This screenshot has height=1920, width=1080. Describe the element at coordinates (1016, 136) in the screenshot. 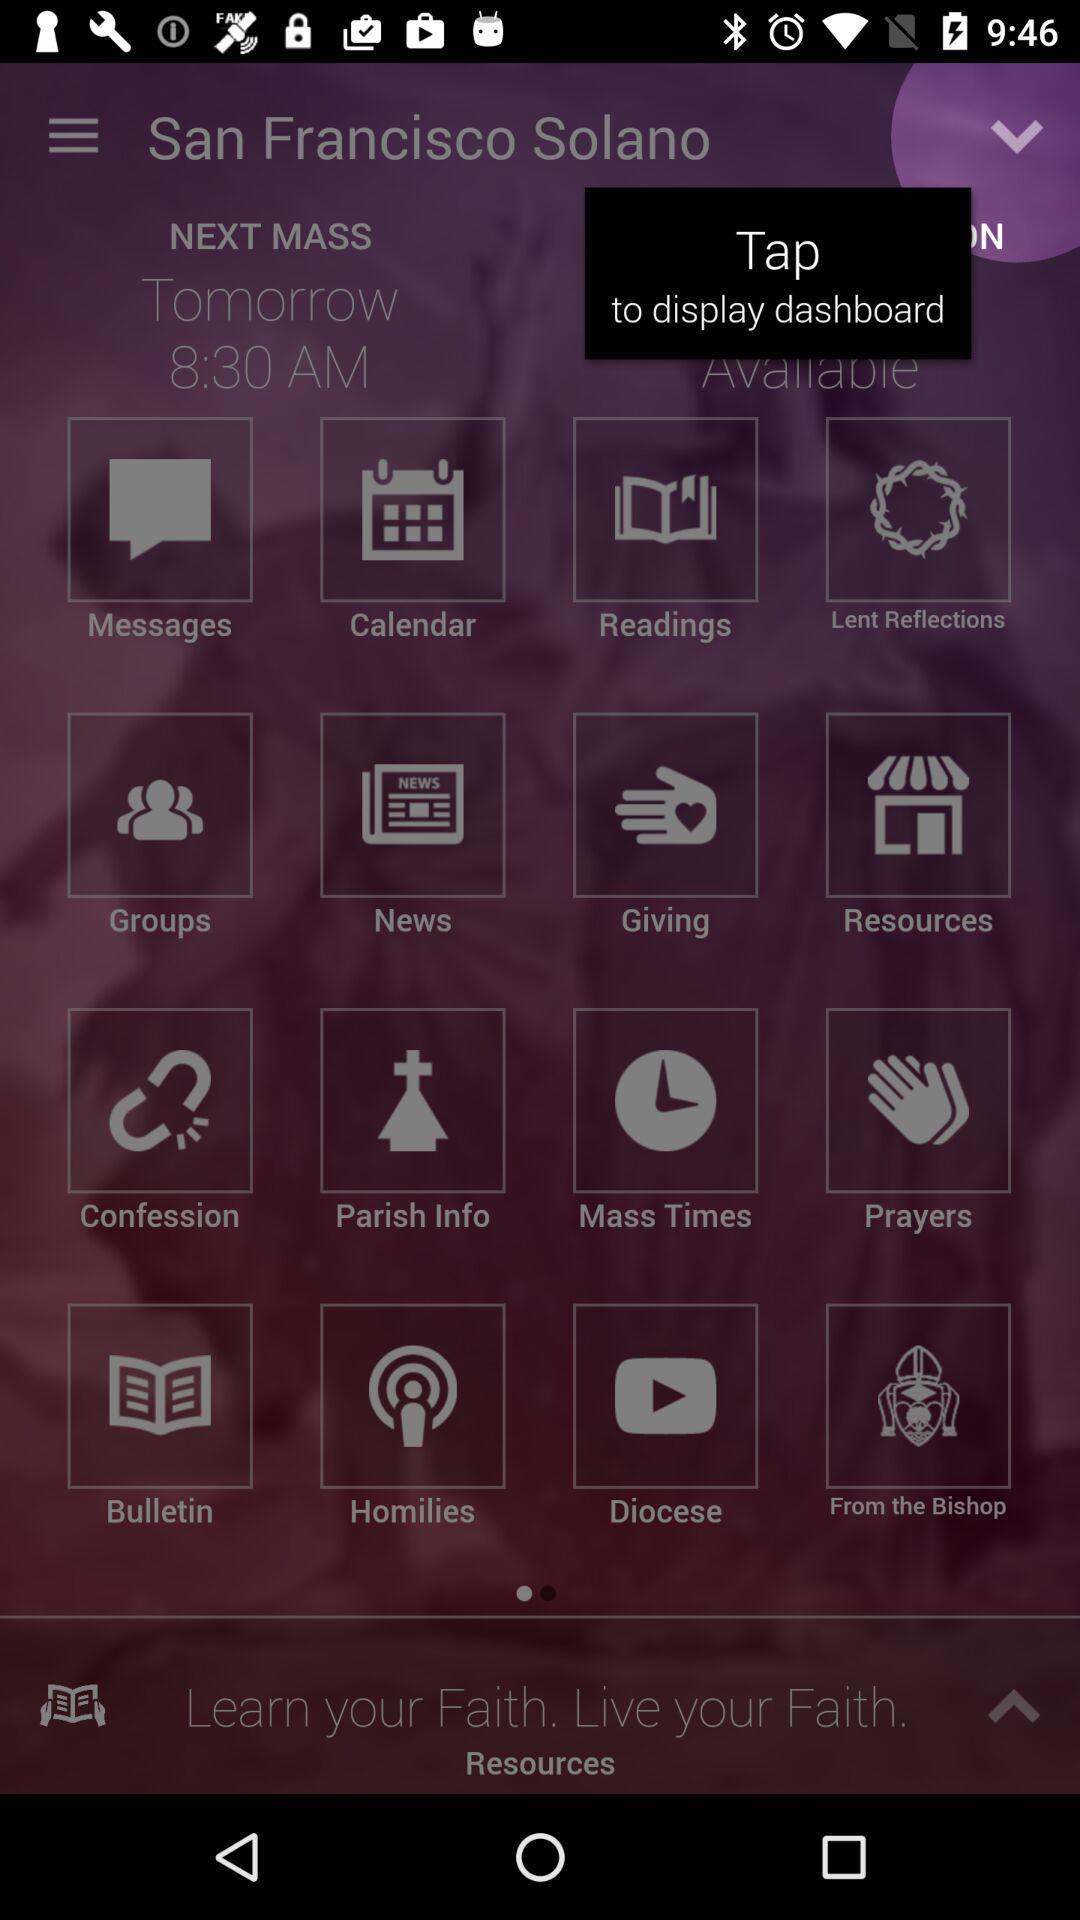

I see `click the item above my next confession` at that location.